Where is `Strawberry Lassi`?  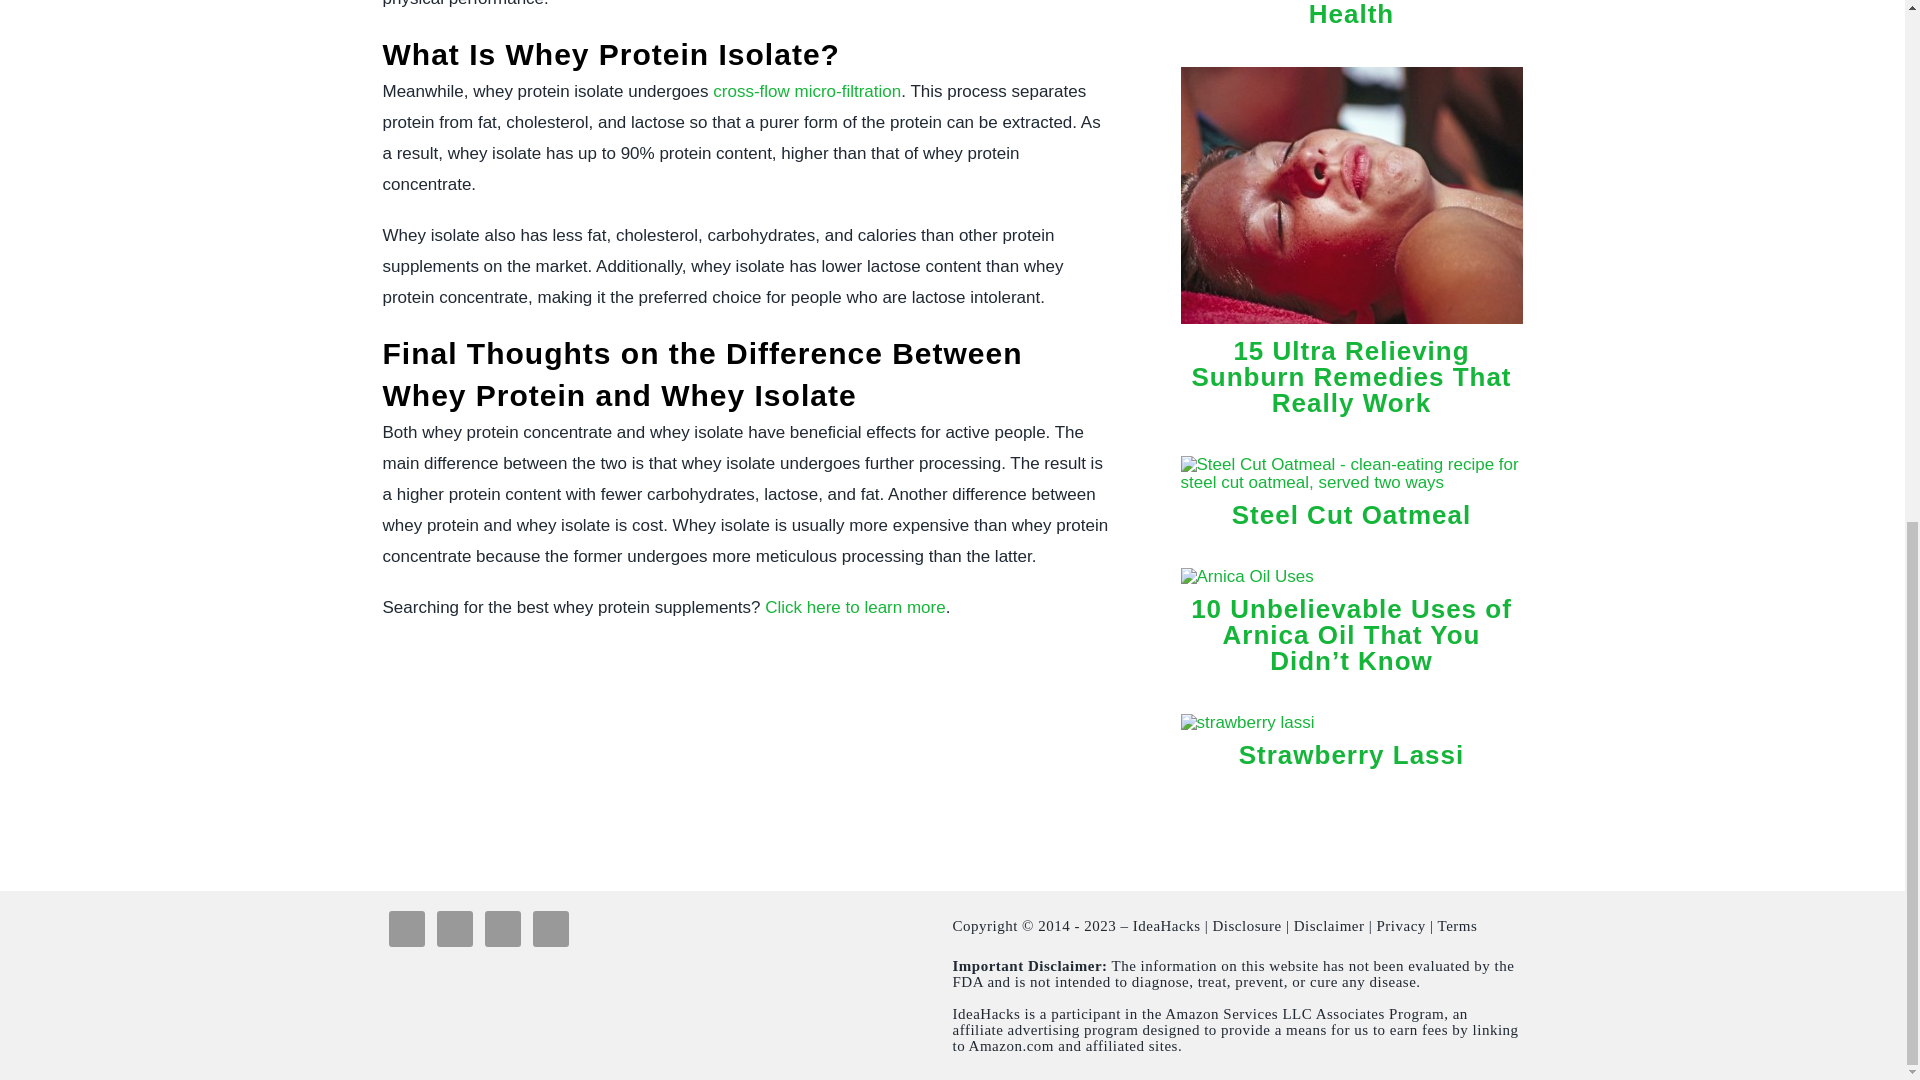
Strawberry Lassi is located at coordinates (1351, 754).